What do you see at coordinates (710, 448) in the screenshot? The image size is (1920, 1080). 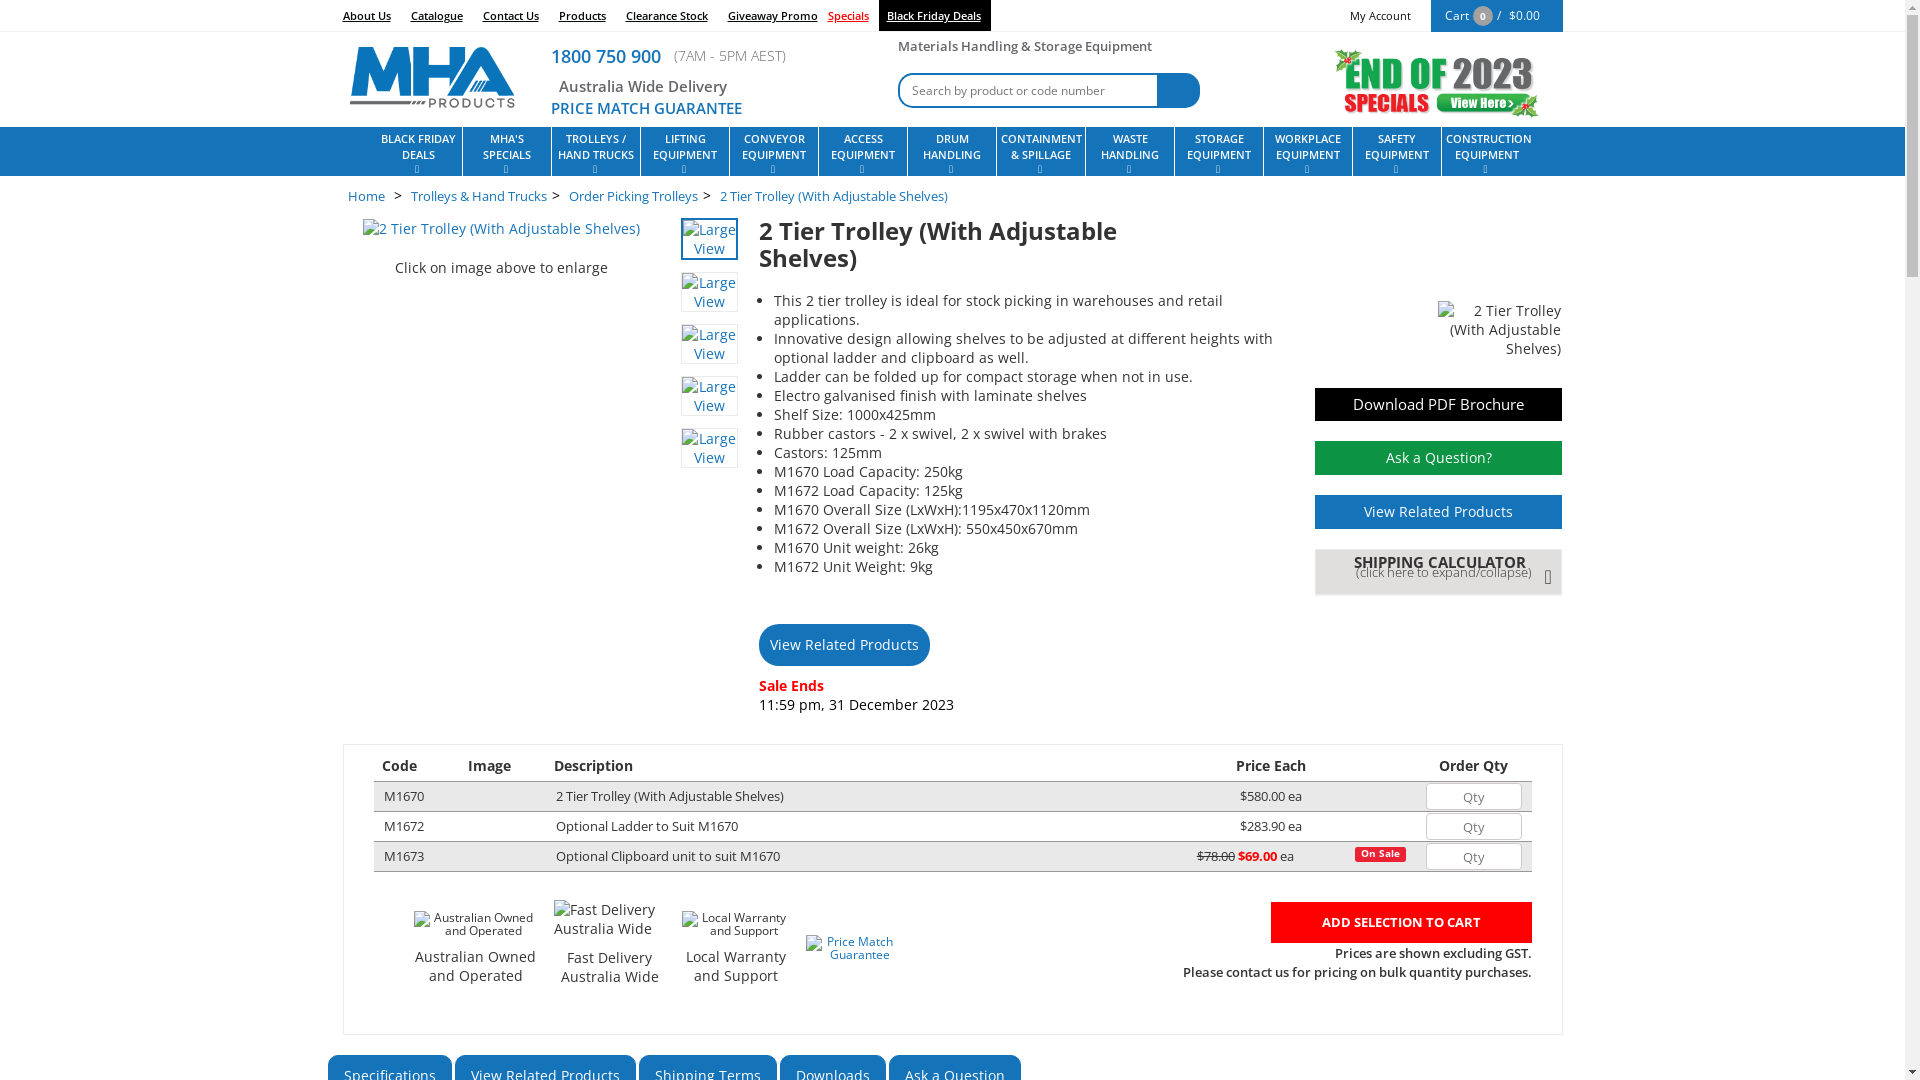 I see `Large View` at bounding box center [710, 448].